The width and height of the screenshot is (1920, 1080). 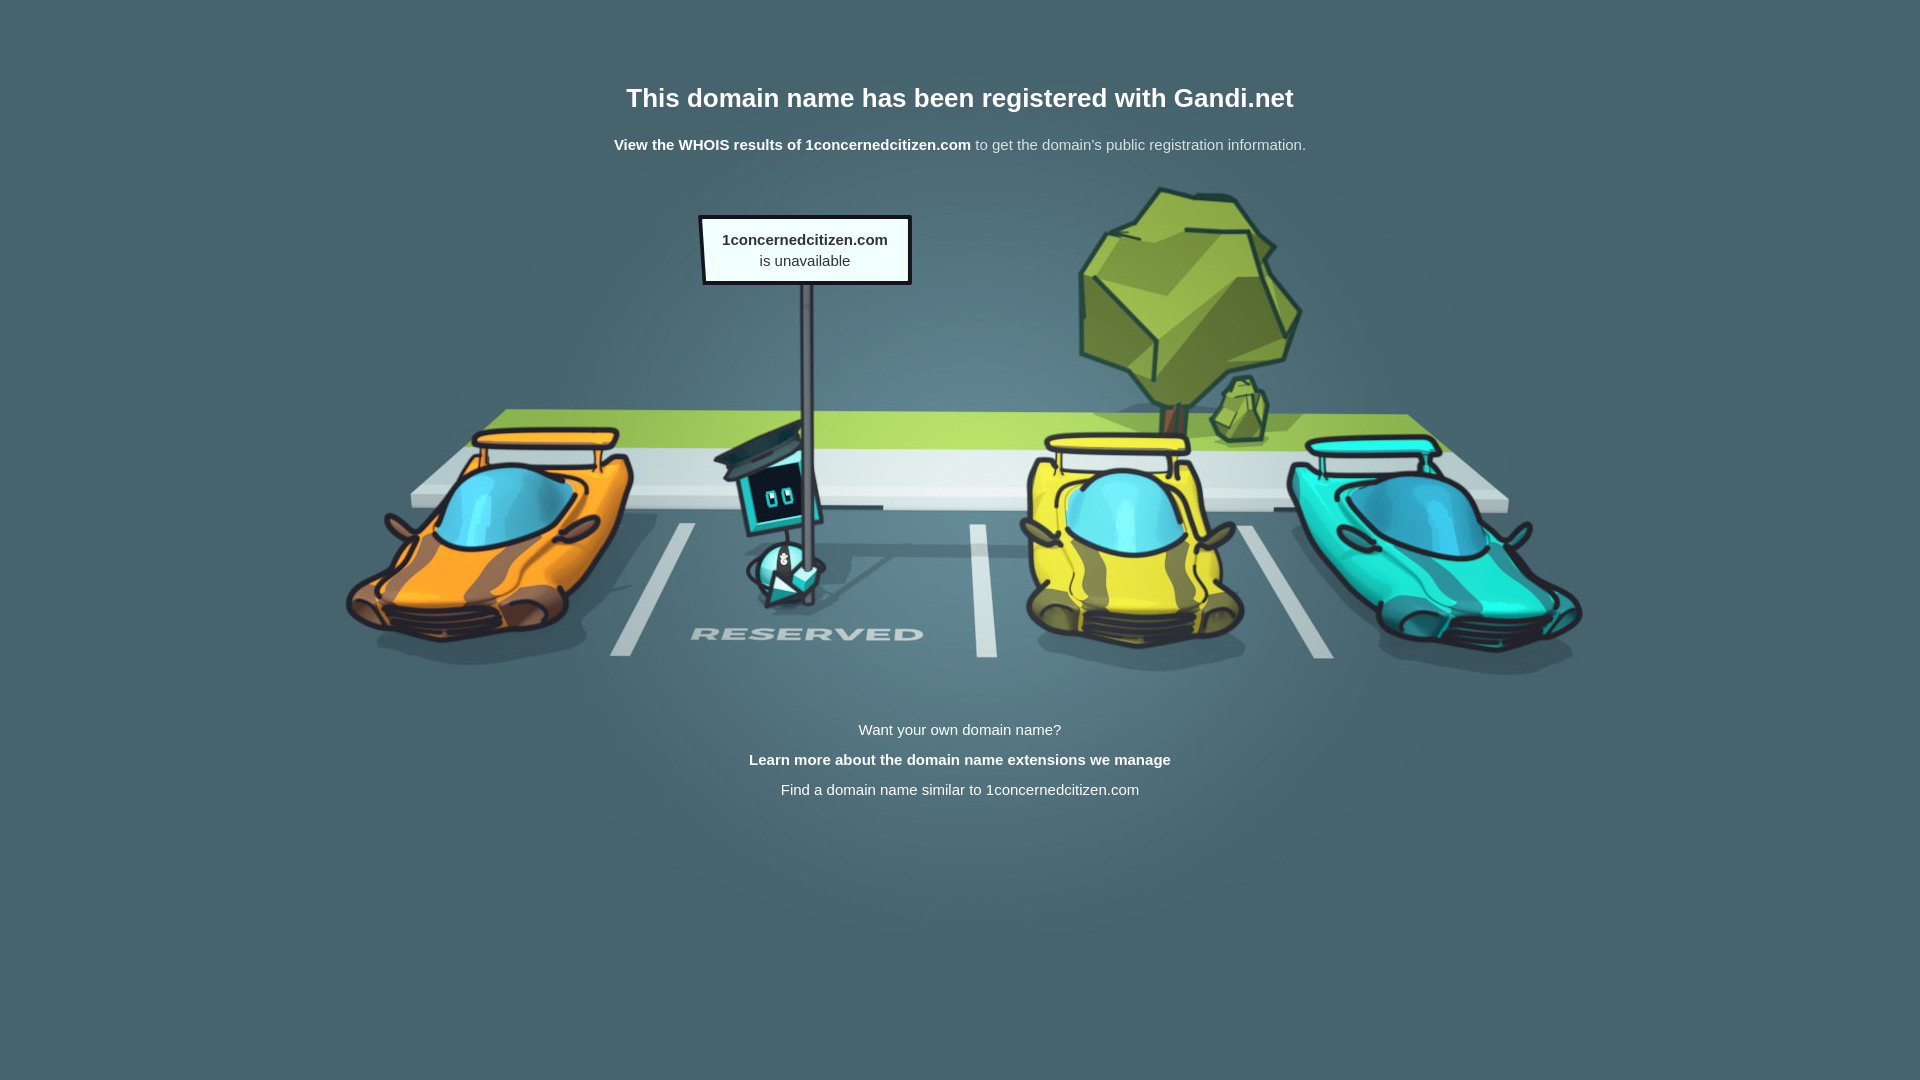 I want to click on Find a domain name similar to 1concernedcitizen.com, so click(x=960, y=790).